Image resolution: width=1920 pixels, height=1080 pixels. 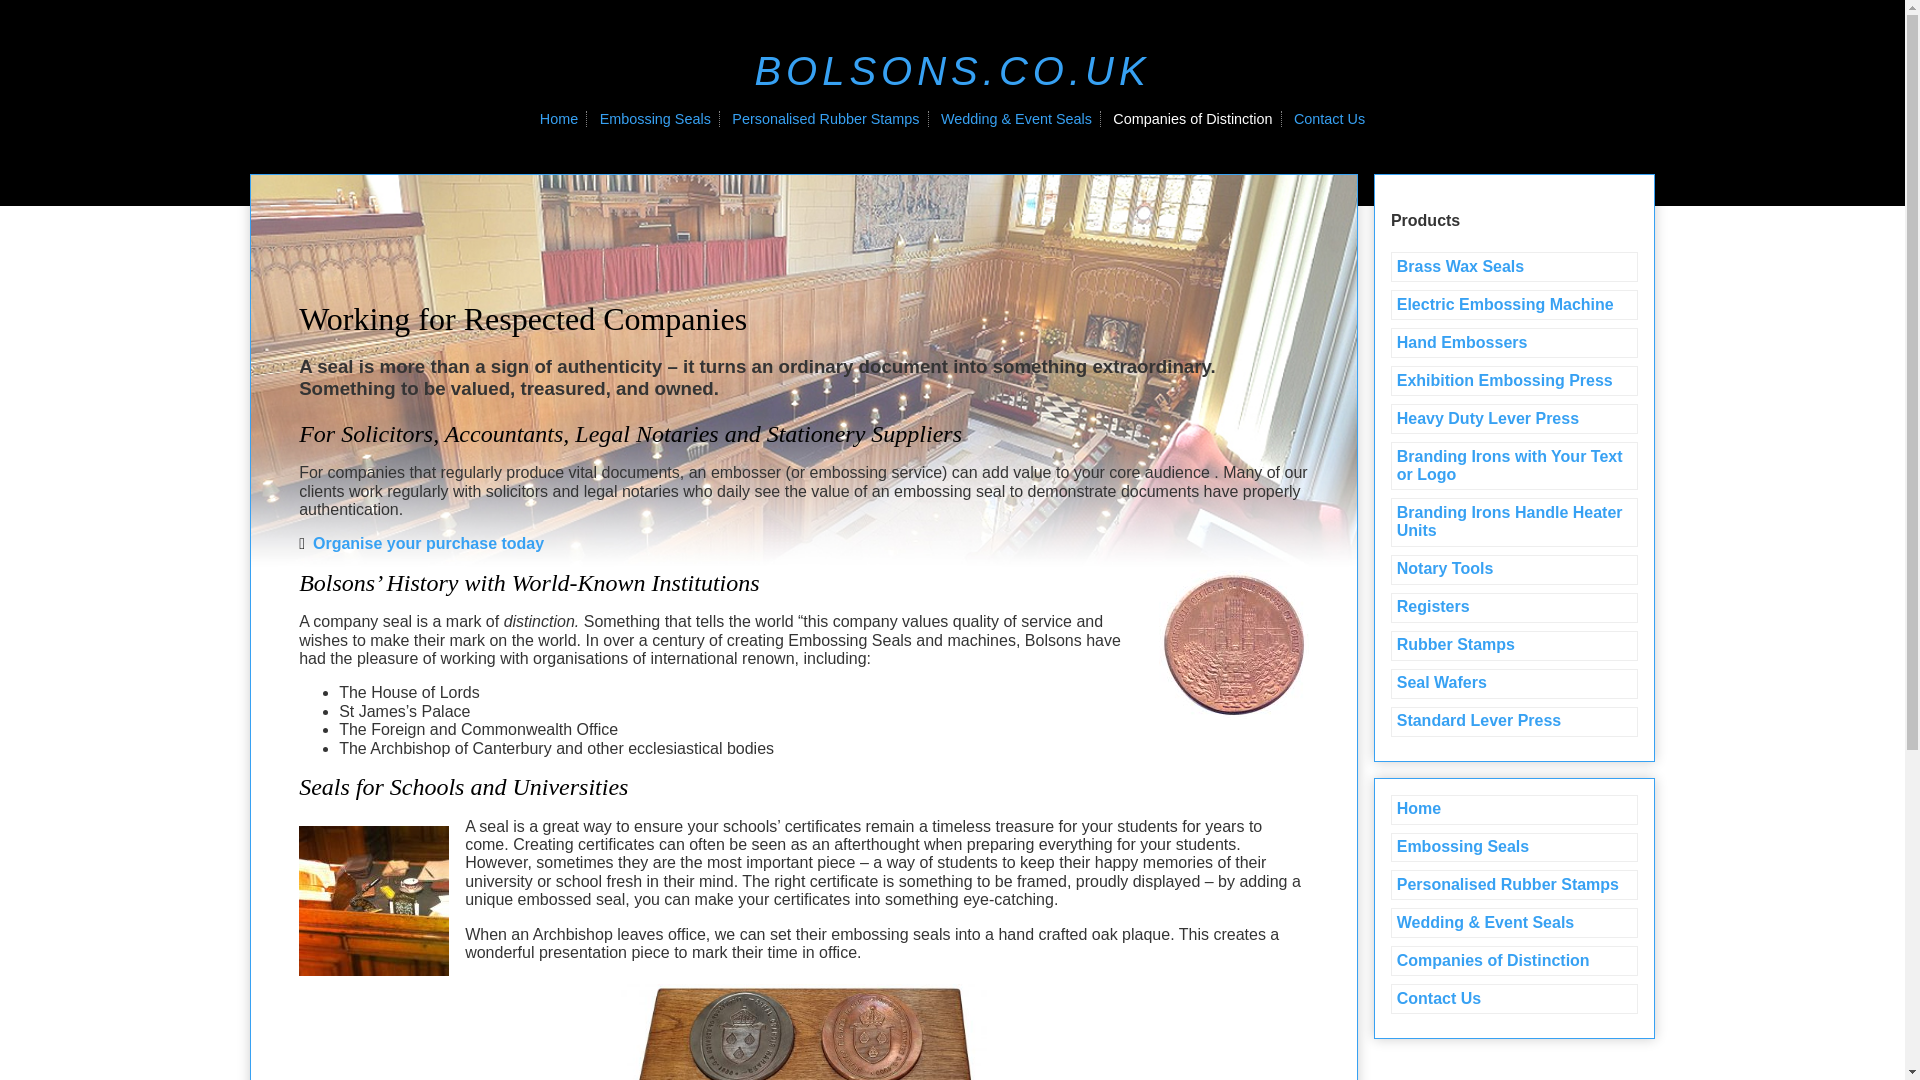 What do you see at coordinates (1514, 342) in the screenshot?
I see `Hand Embossers` at bounding box center [1514, 342].